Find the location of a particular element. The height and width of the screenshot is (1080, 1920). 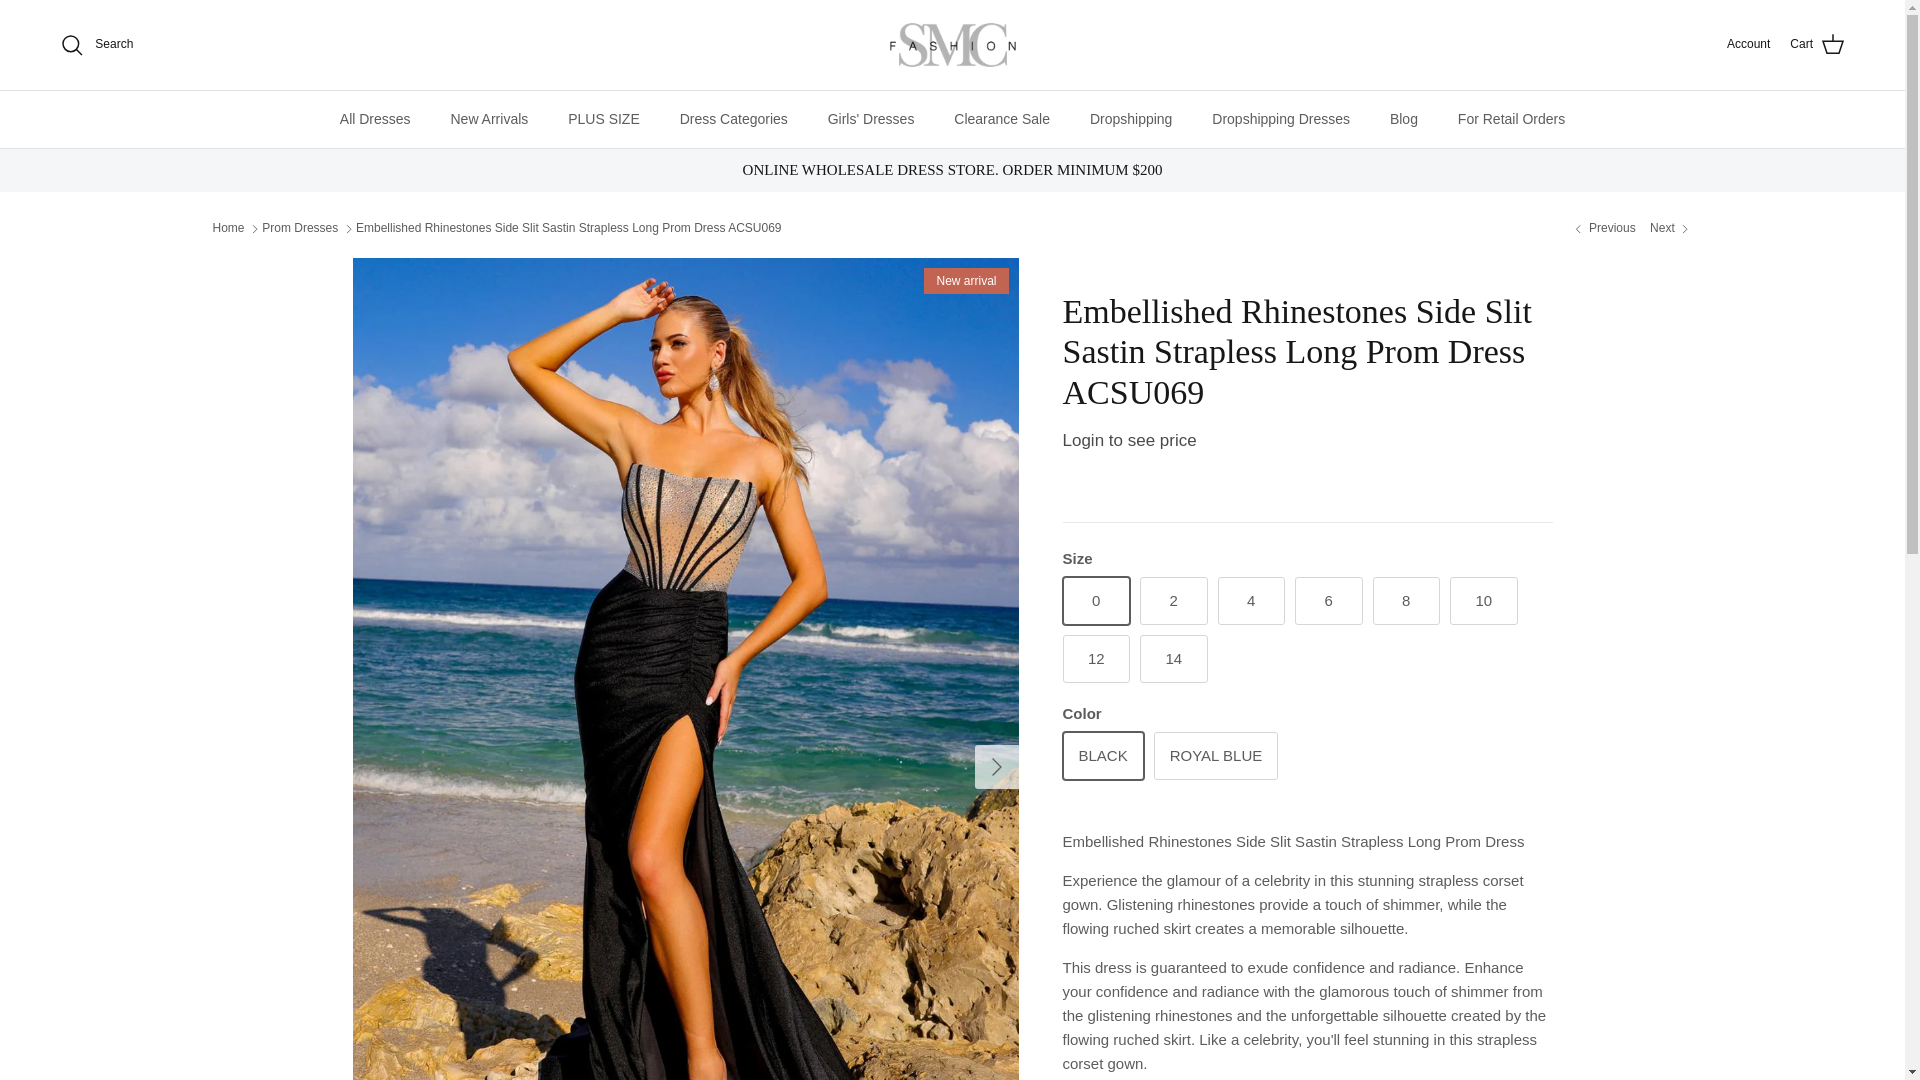

New Arrivals is located at coordinates (488, 118).